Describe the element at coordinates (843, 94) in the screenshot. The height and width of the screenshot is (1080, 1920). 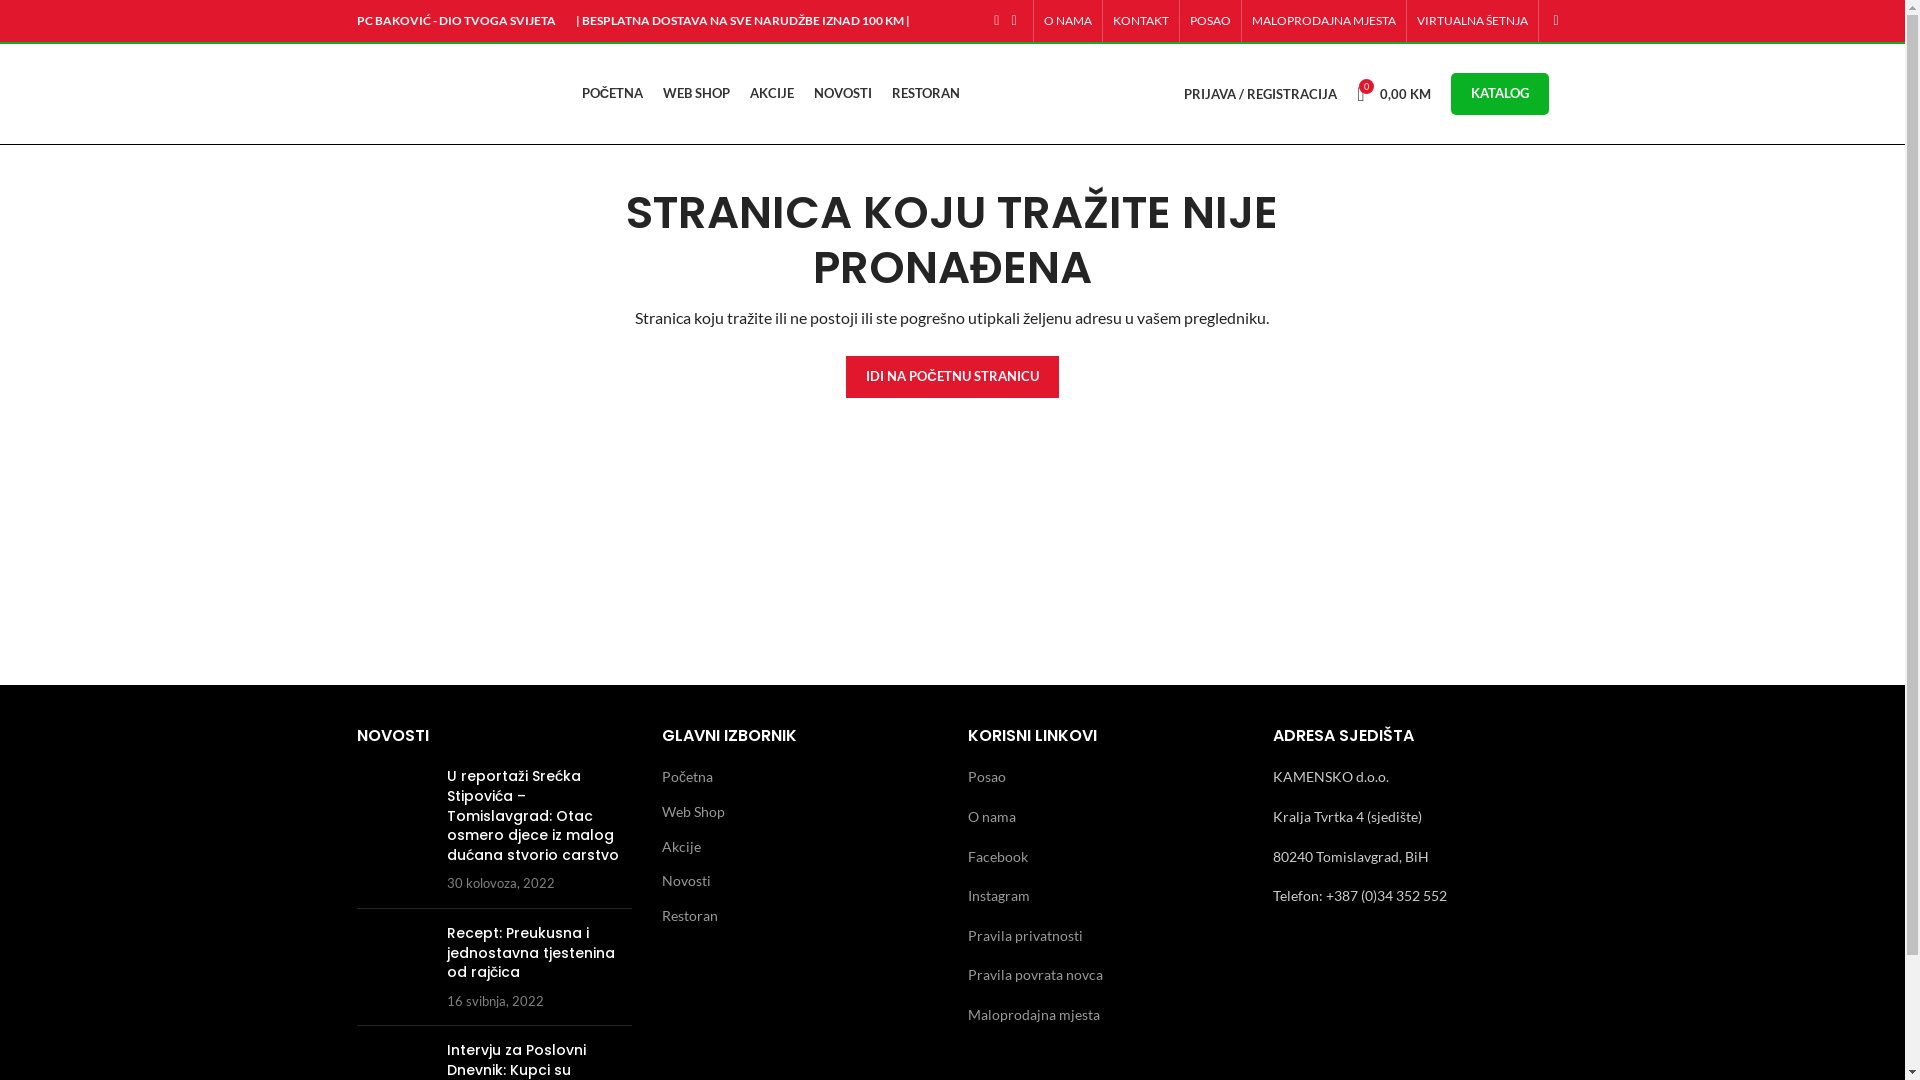
I see `NOVOSTI` at that location.